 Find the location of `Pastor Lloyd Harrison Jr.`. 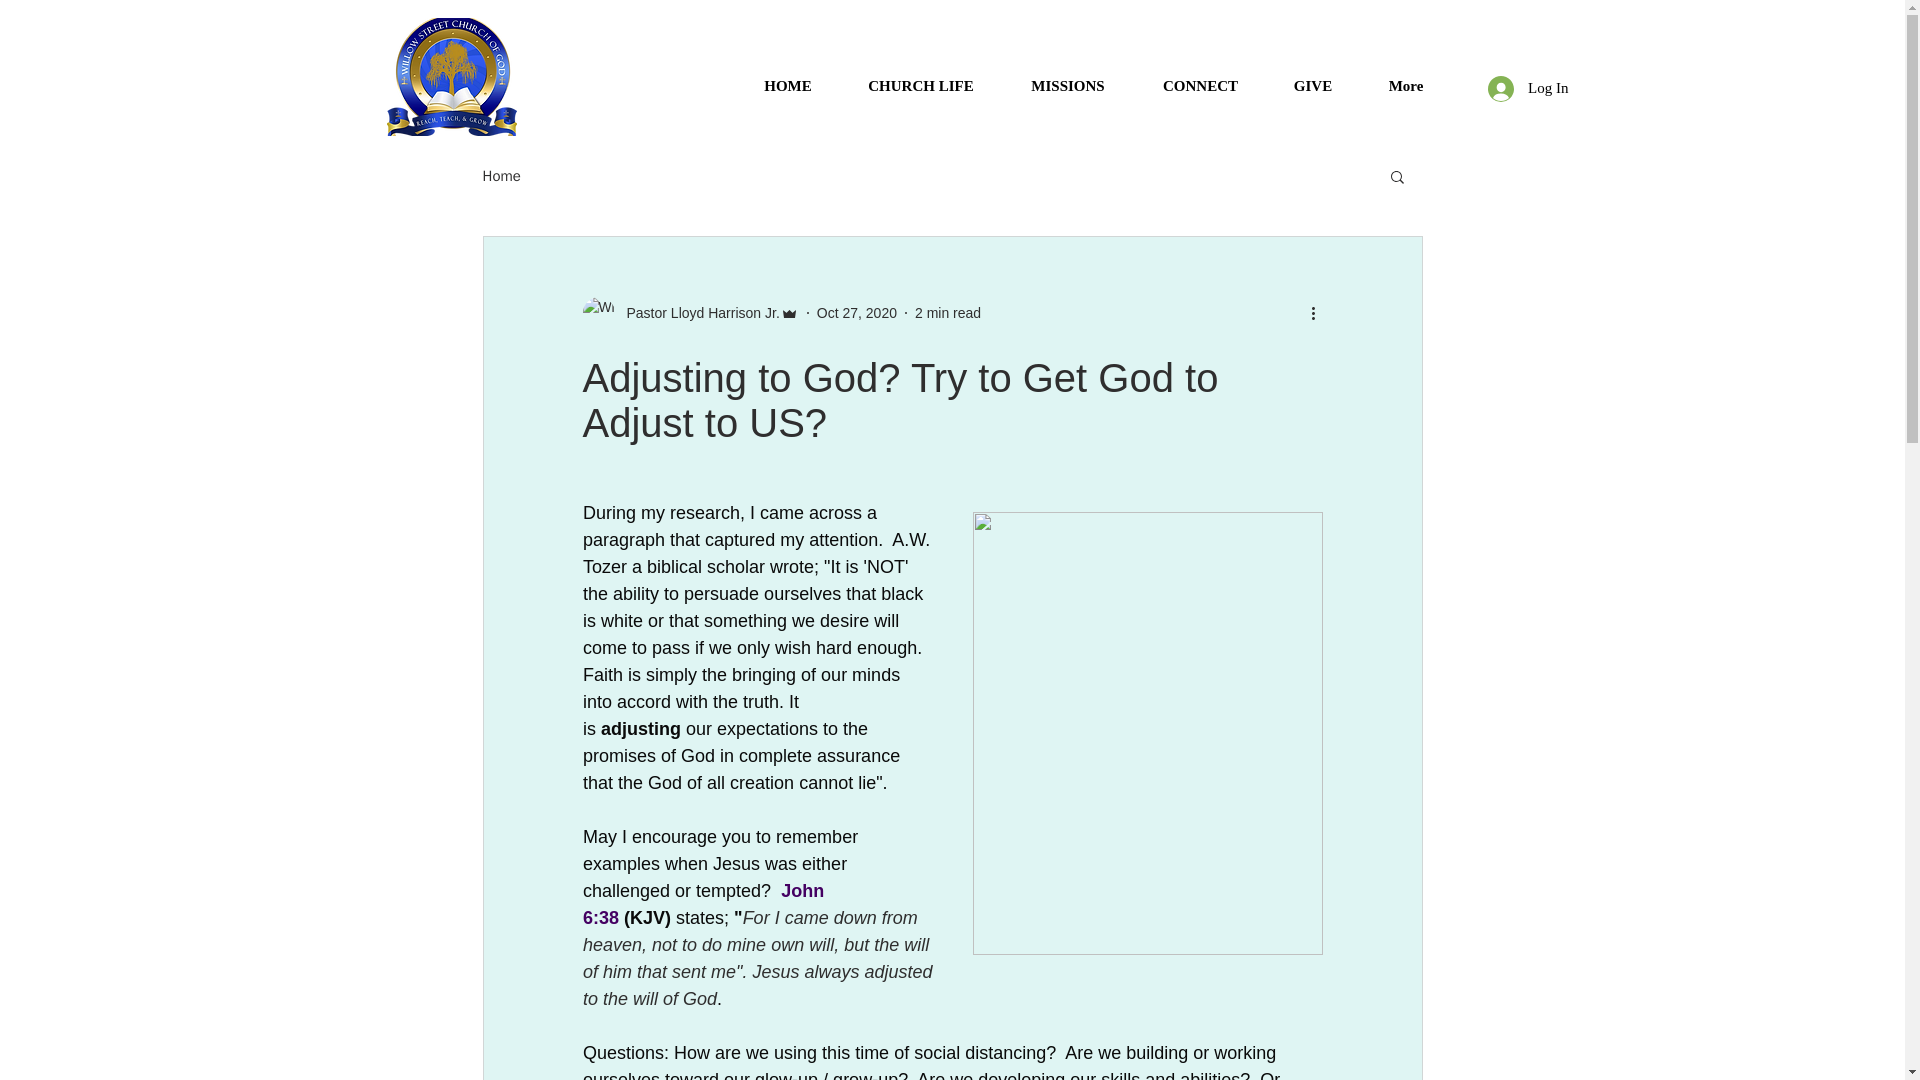

Pastor Lloyd Harrison Jr. is located at coordinates (696, 312).